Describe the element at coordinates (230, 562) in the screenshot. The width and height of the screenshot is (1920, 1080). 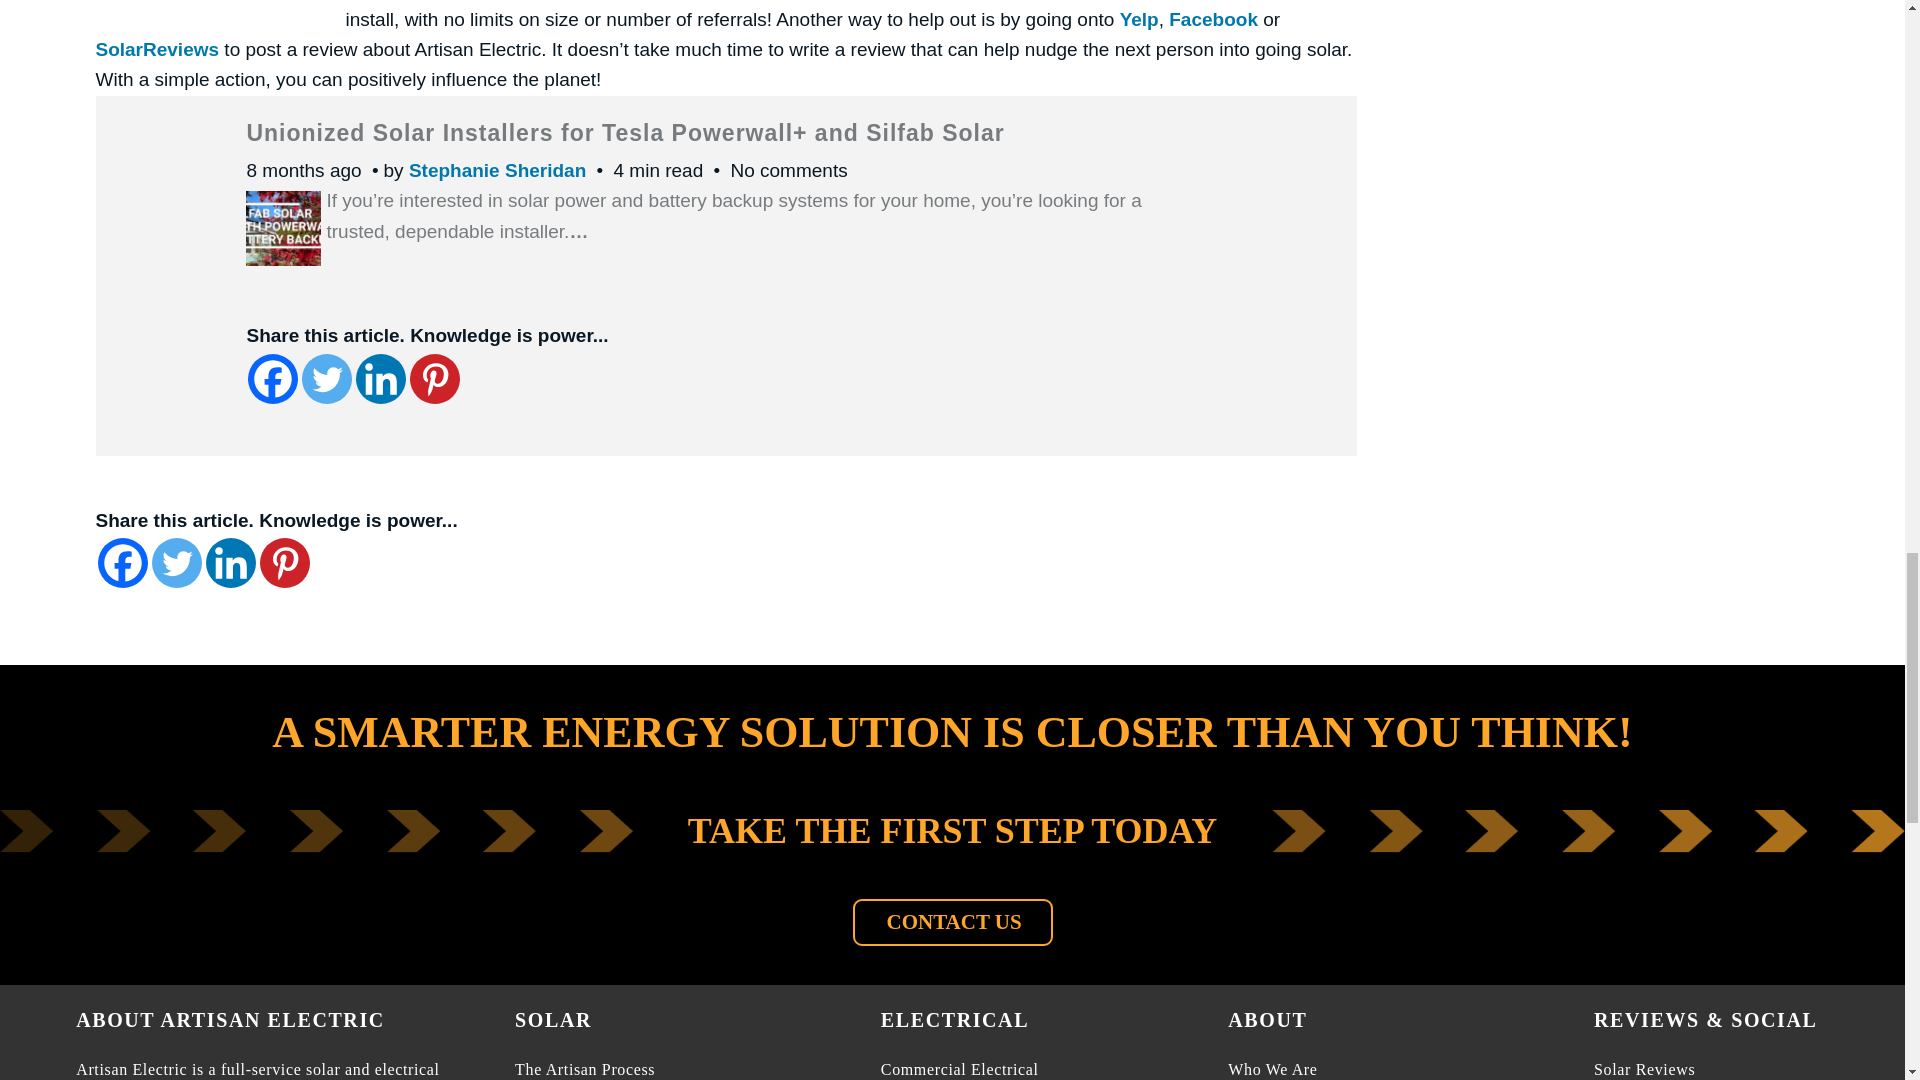
I see `Linkedin` at that location.